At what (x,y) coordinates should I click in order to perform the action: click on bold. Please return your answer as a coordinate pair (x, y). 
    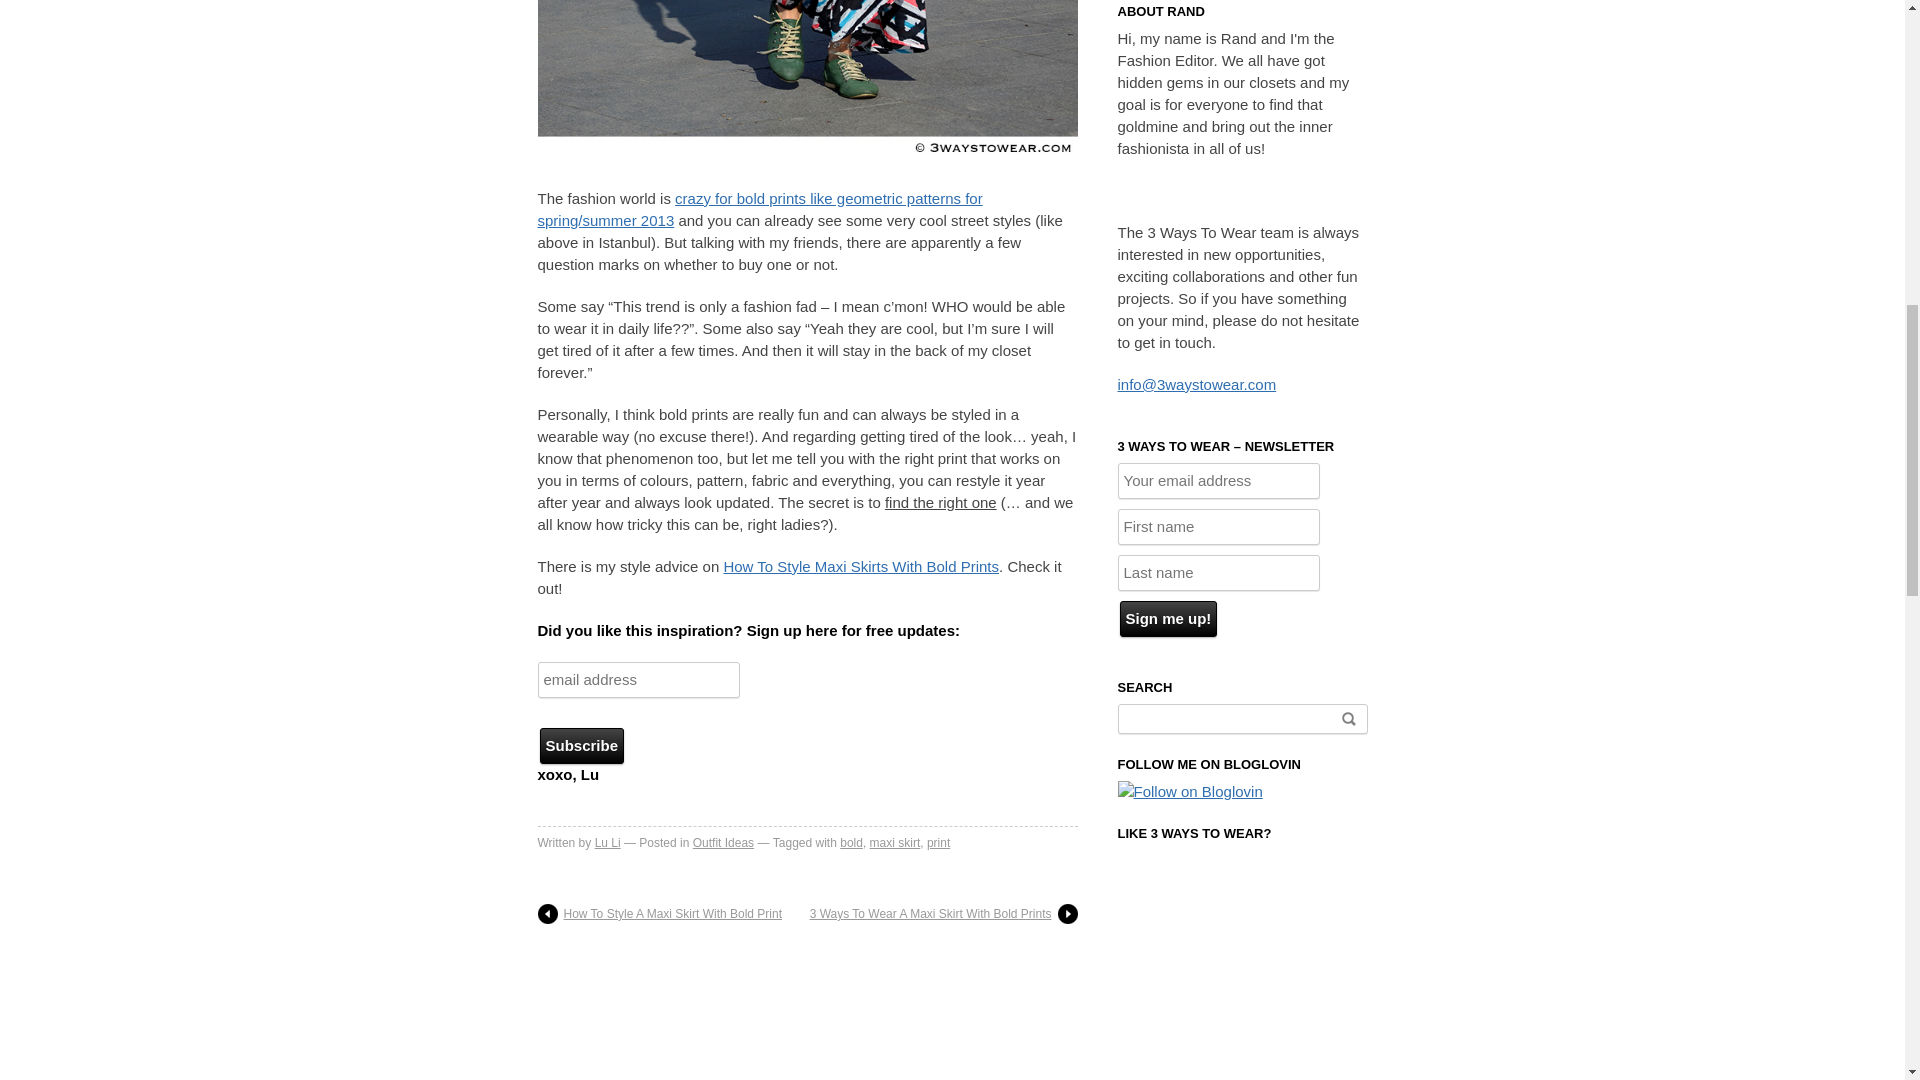
    Looking at the image, I should click on (851, 842).